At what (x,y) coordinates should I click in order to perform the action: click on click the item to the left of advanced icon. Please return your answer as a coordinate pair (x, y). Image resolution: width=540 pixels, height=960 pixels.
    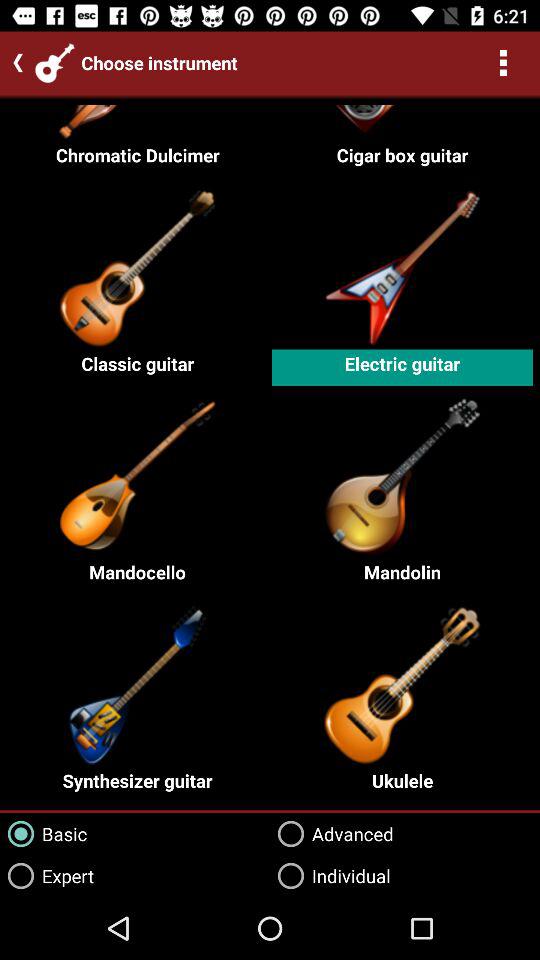
    Looking at the image, I should click on (44, 834).